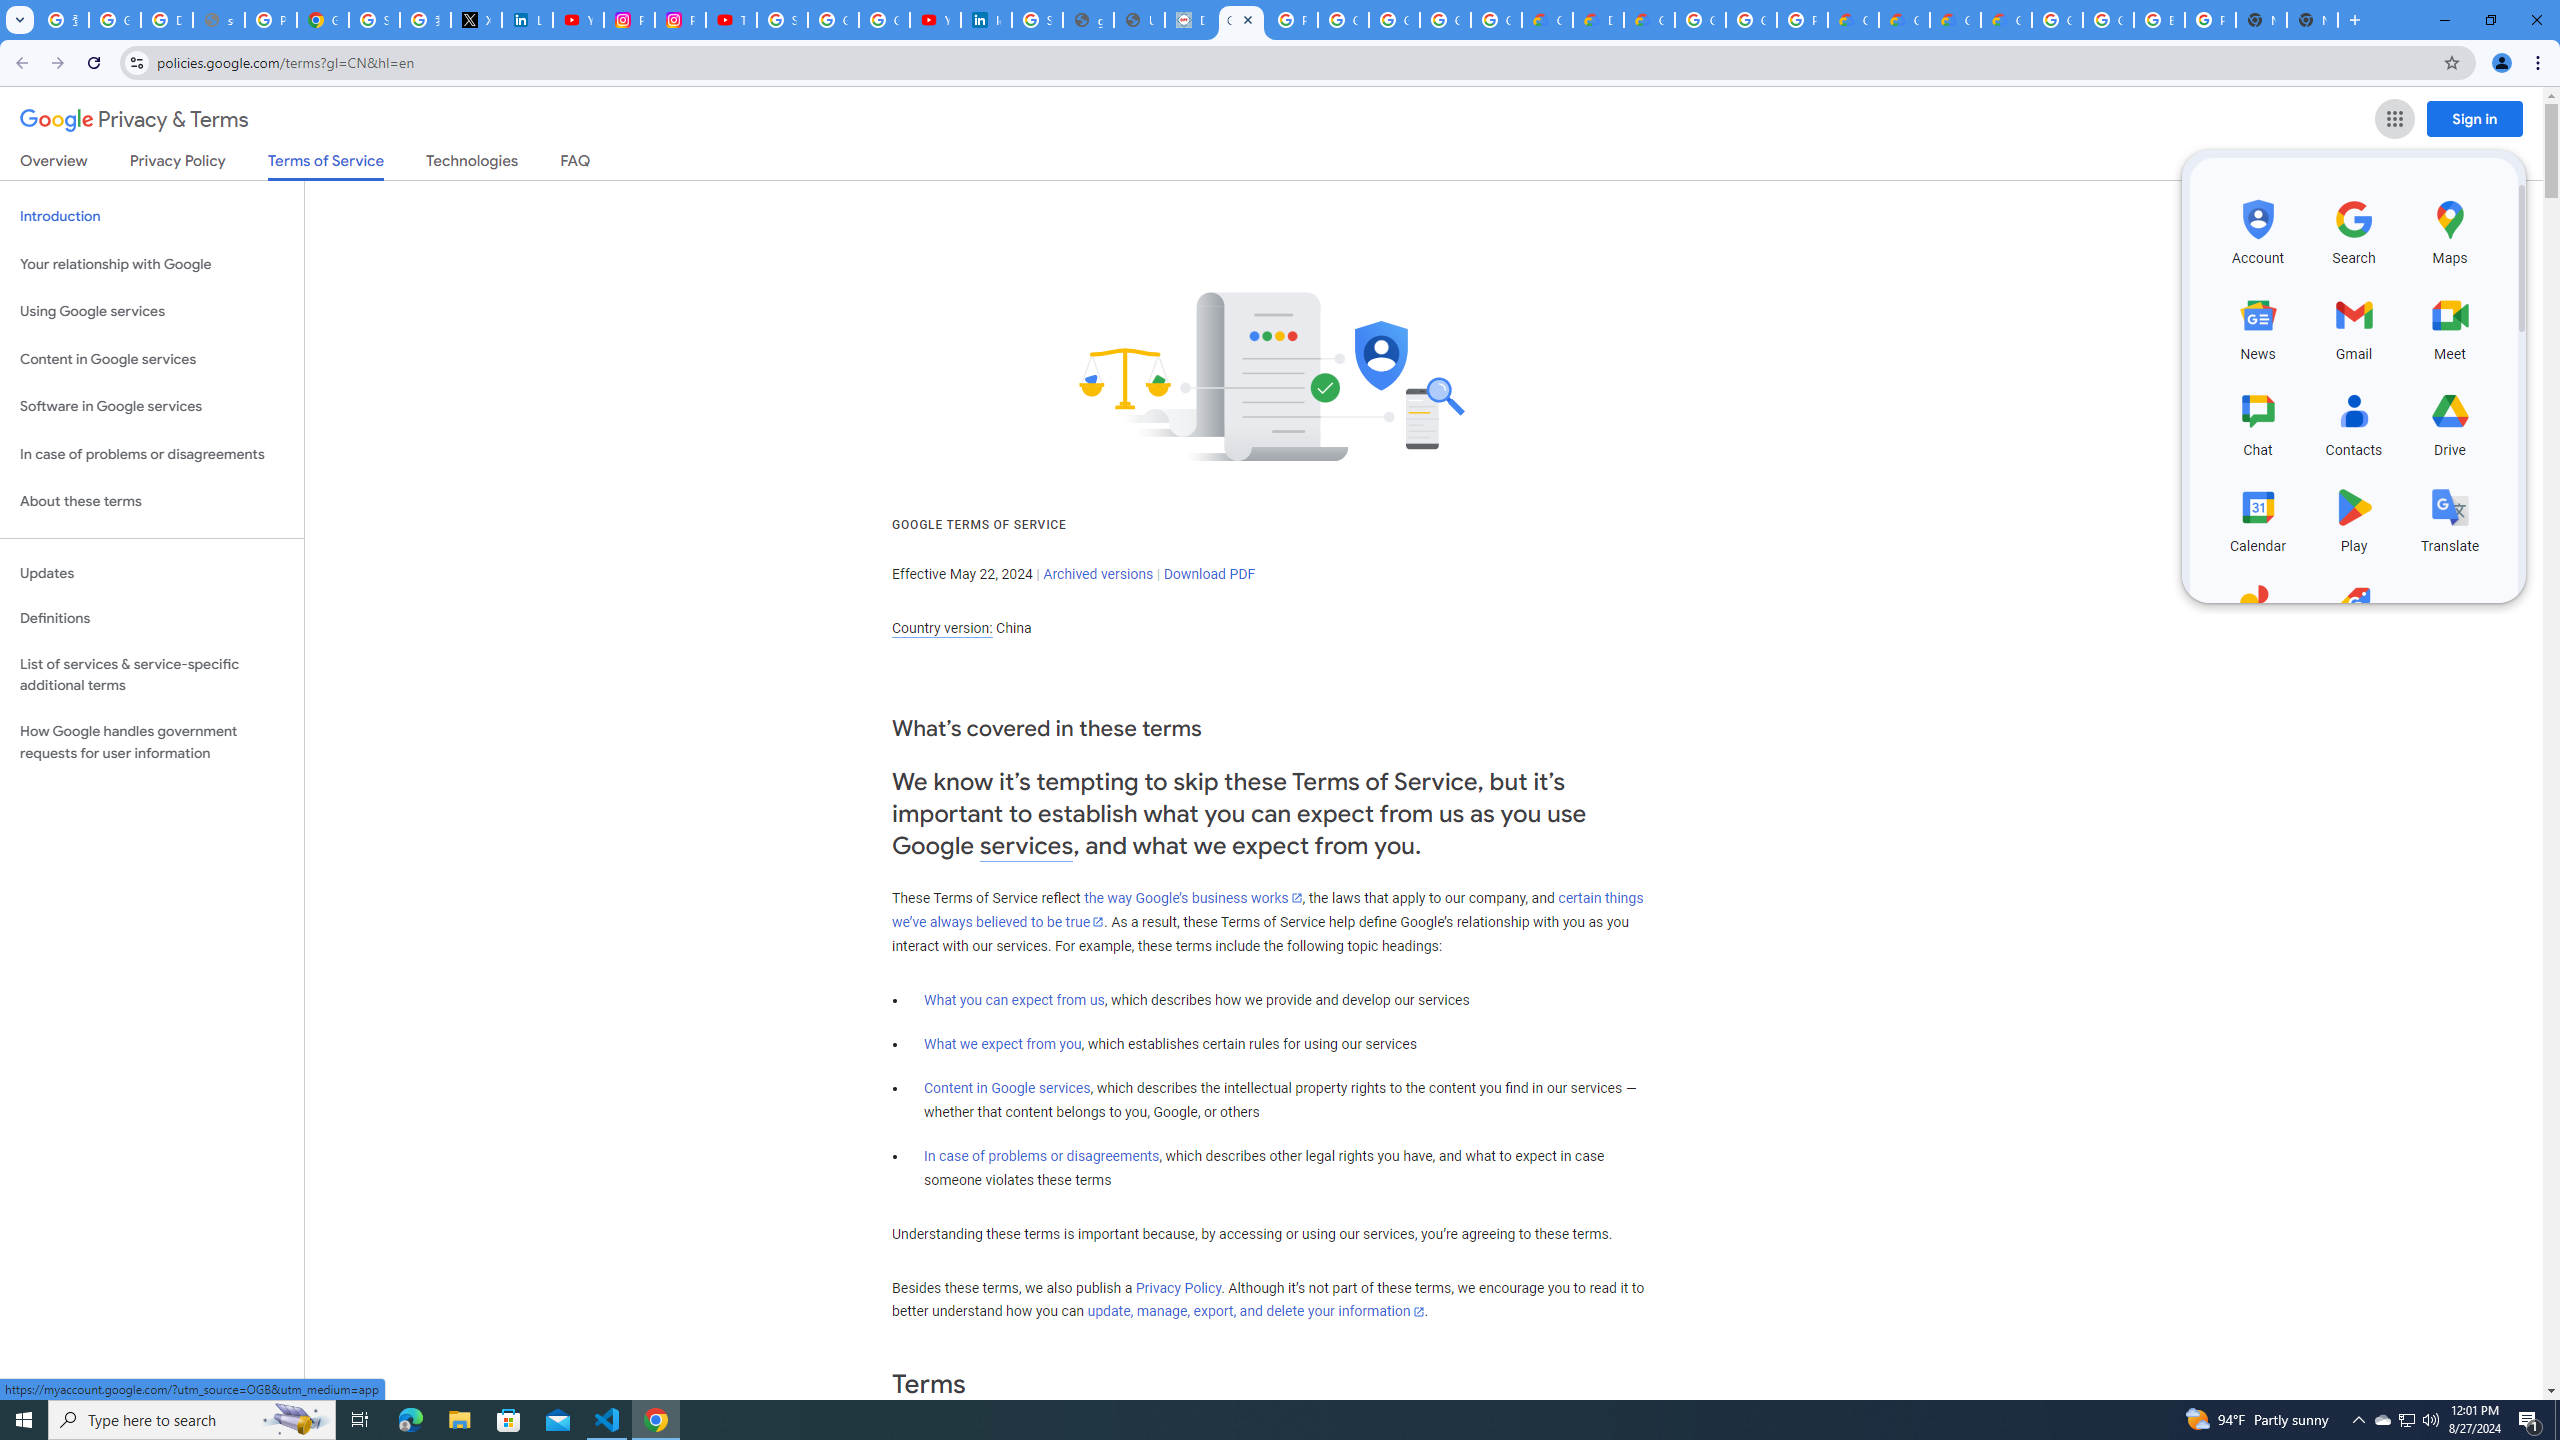  I want to click on About these terms, so click(152, 502).